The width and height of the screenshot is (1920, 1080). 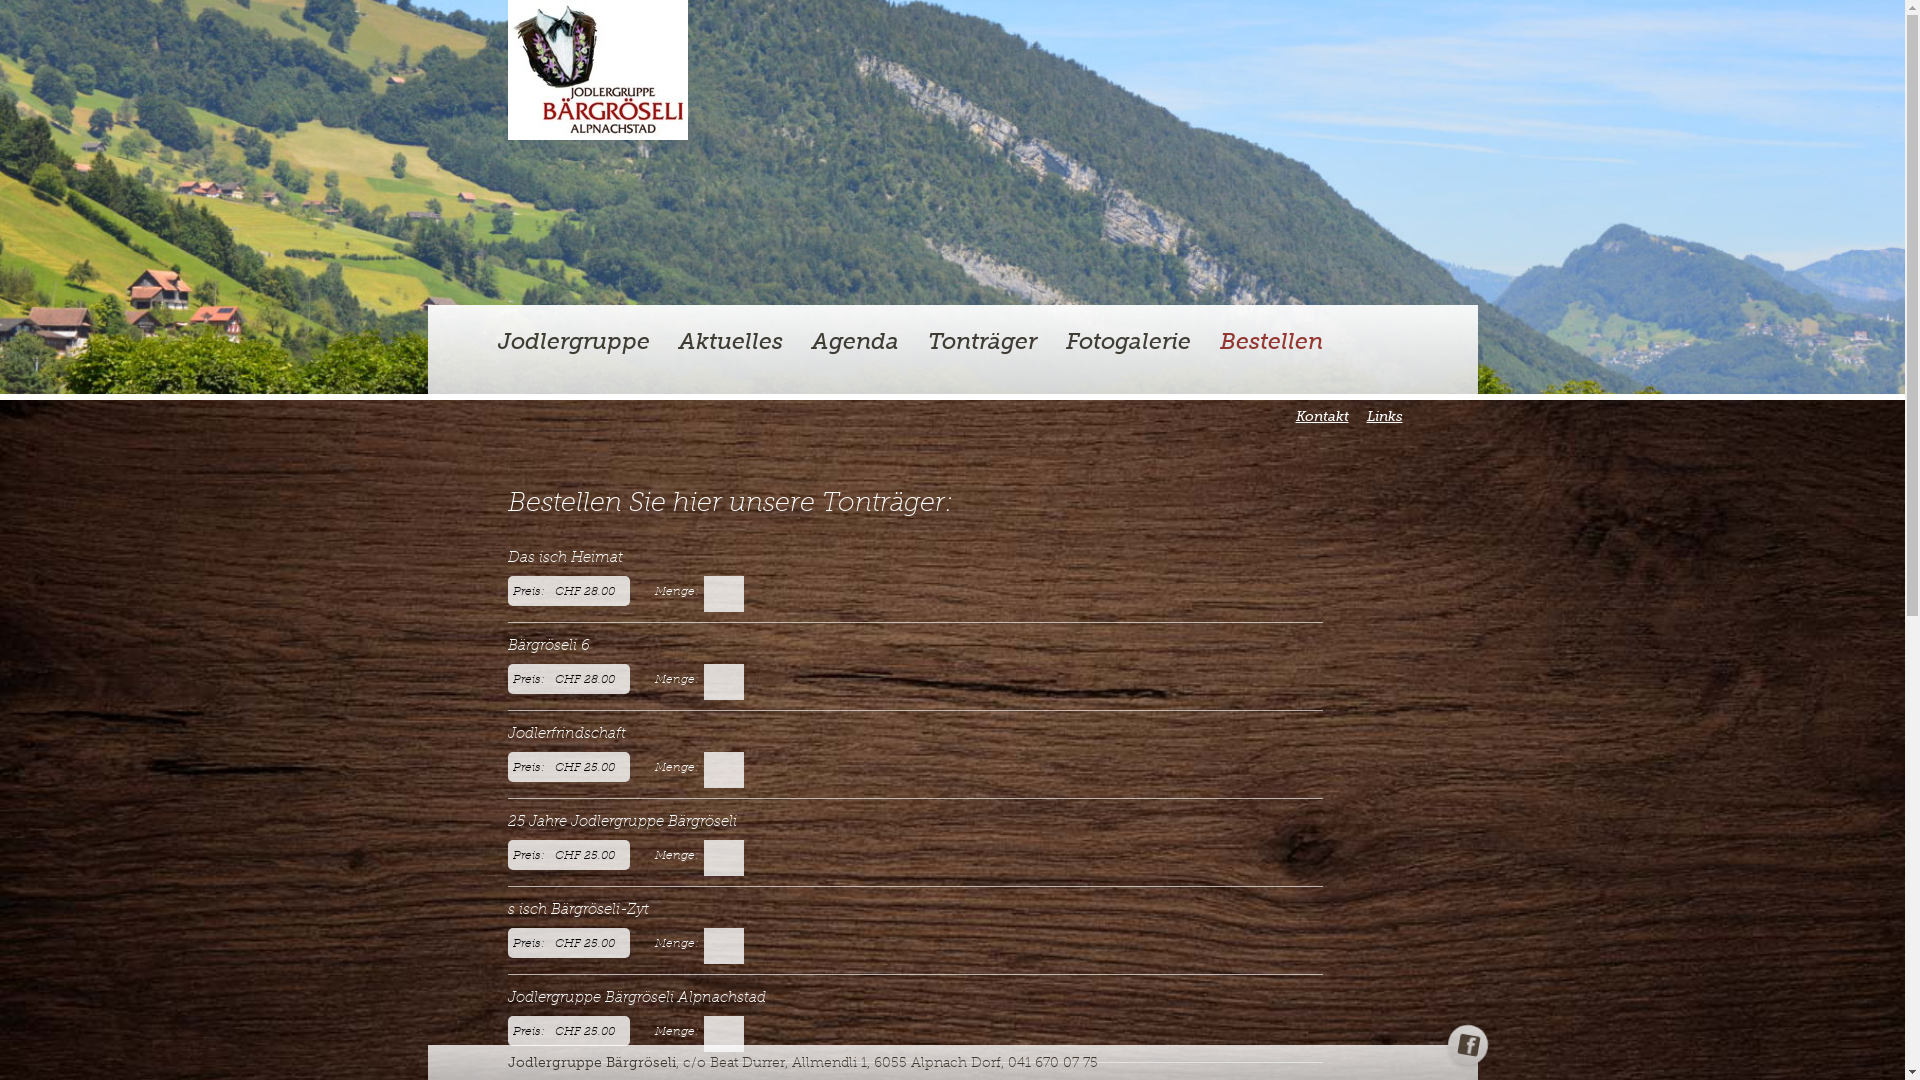 I want to click on Aktuelles, so click(x=730, y=342).